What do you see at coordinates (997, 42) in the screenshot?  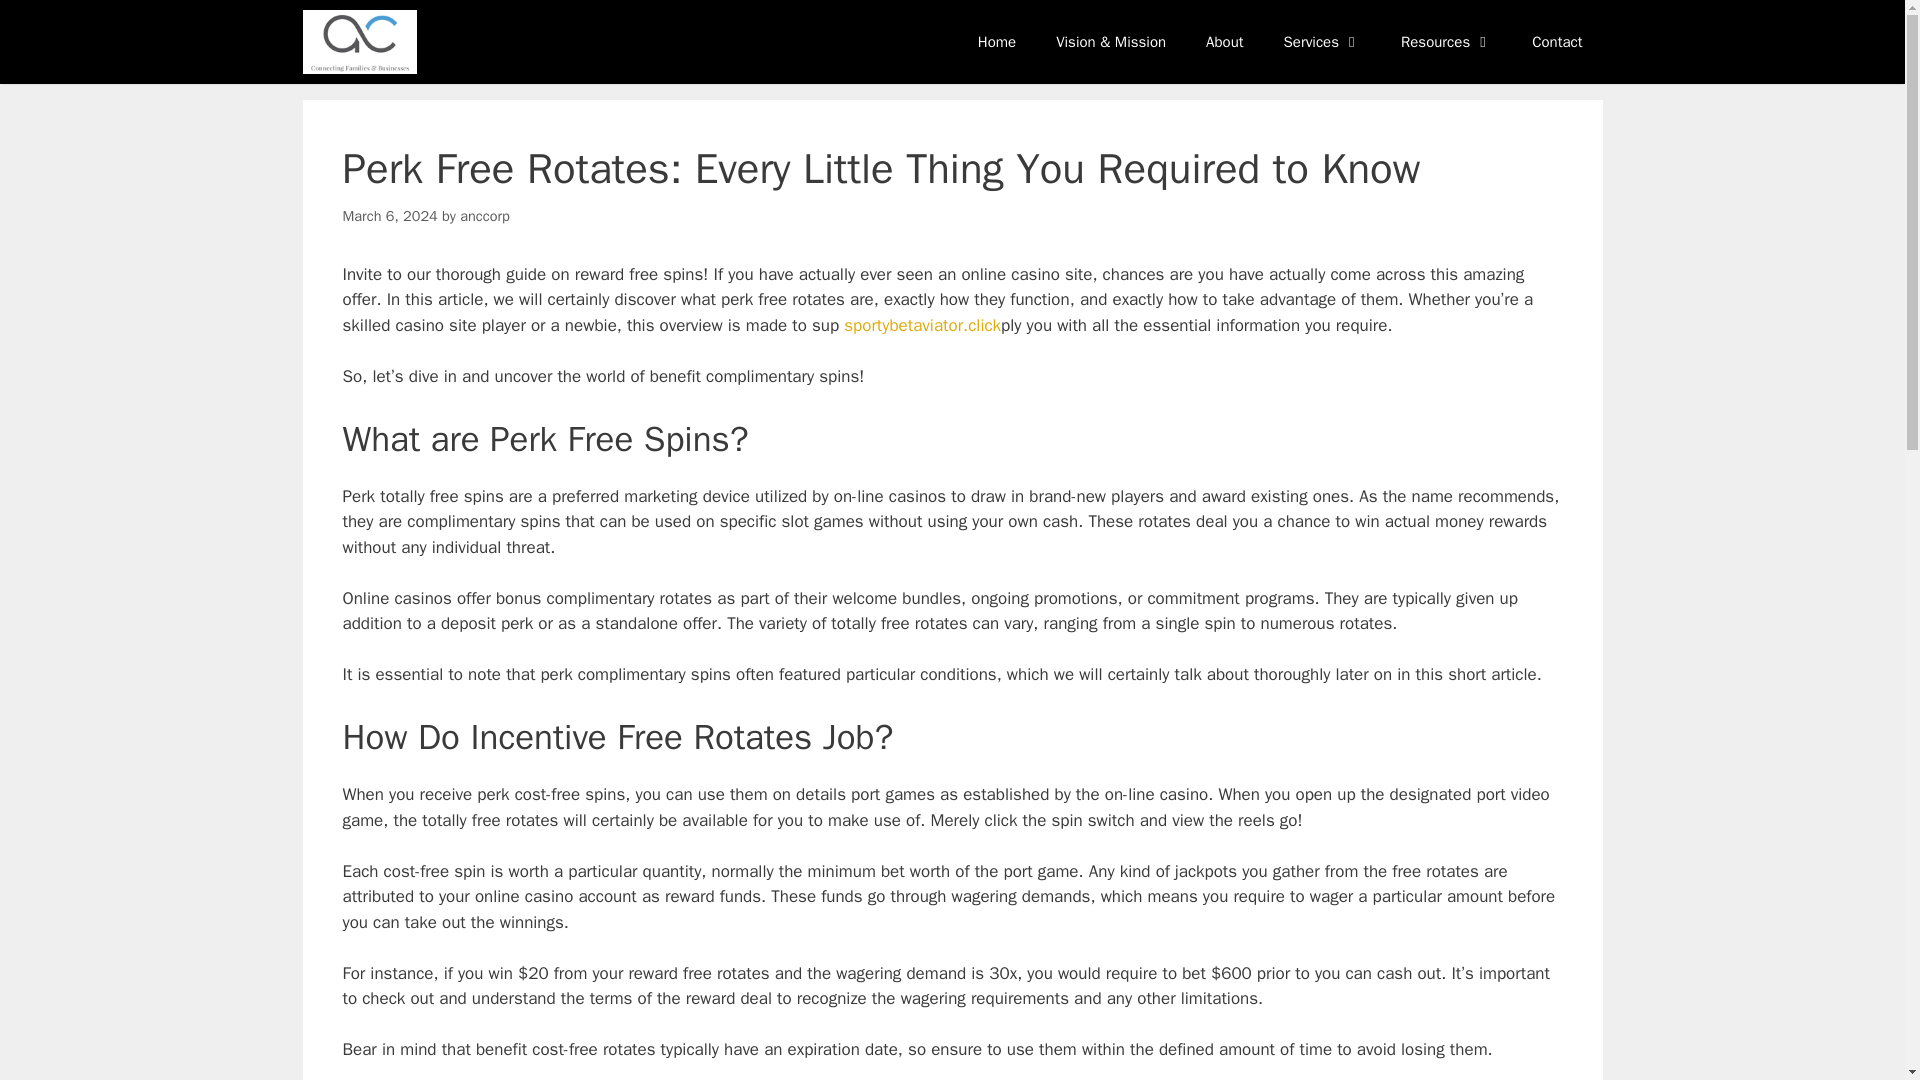 I see `Home` at bounding box center [997, 42].